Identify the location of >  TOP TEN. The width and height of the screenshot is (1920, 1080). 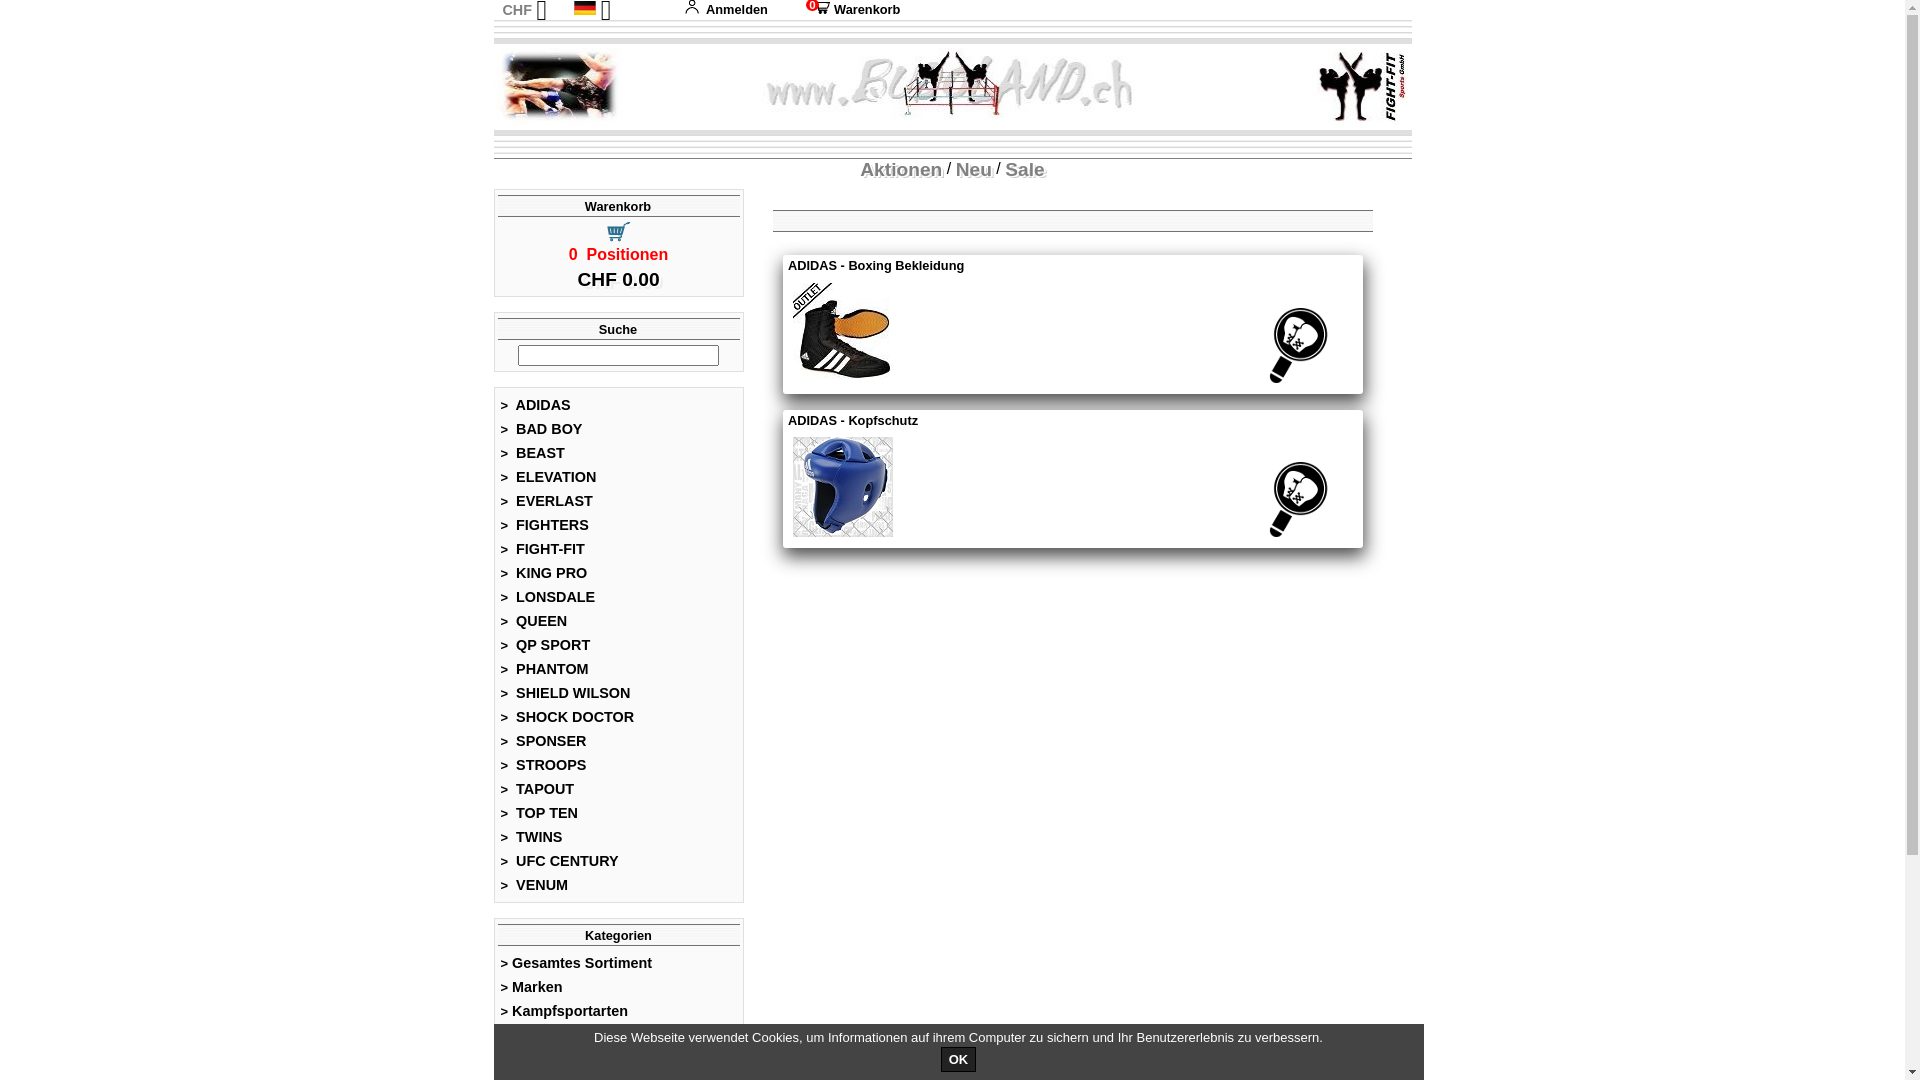
(539, 813).